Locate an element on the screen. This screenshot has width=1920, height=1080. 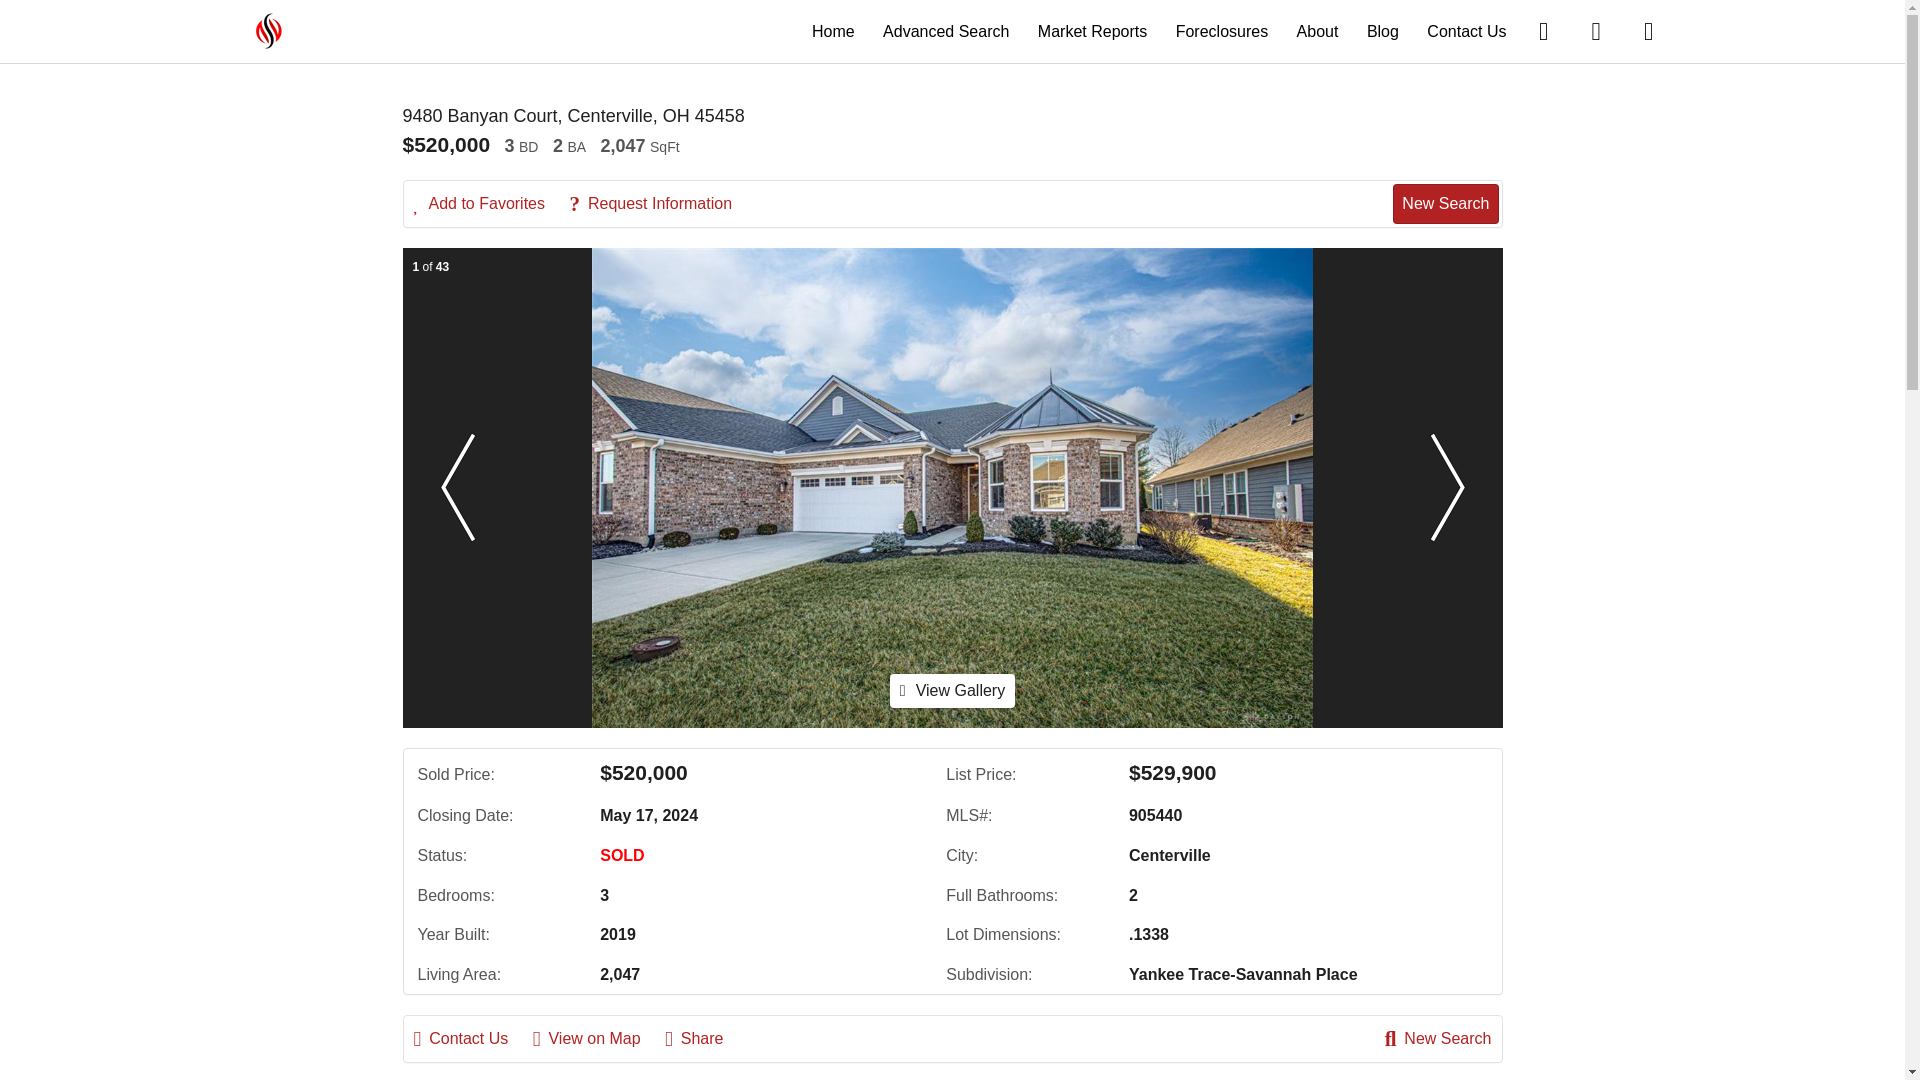
View Gallery is located at coordinates (952, 690).